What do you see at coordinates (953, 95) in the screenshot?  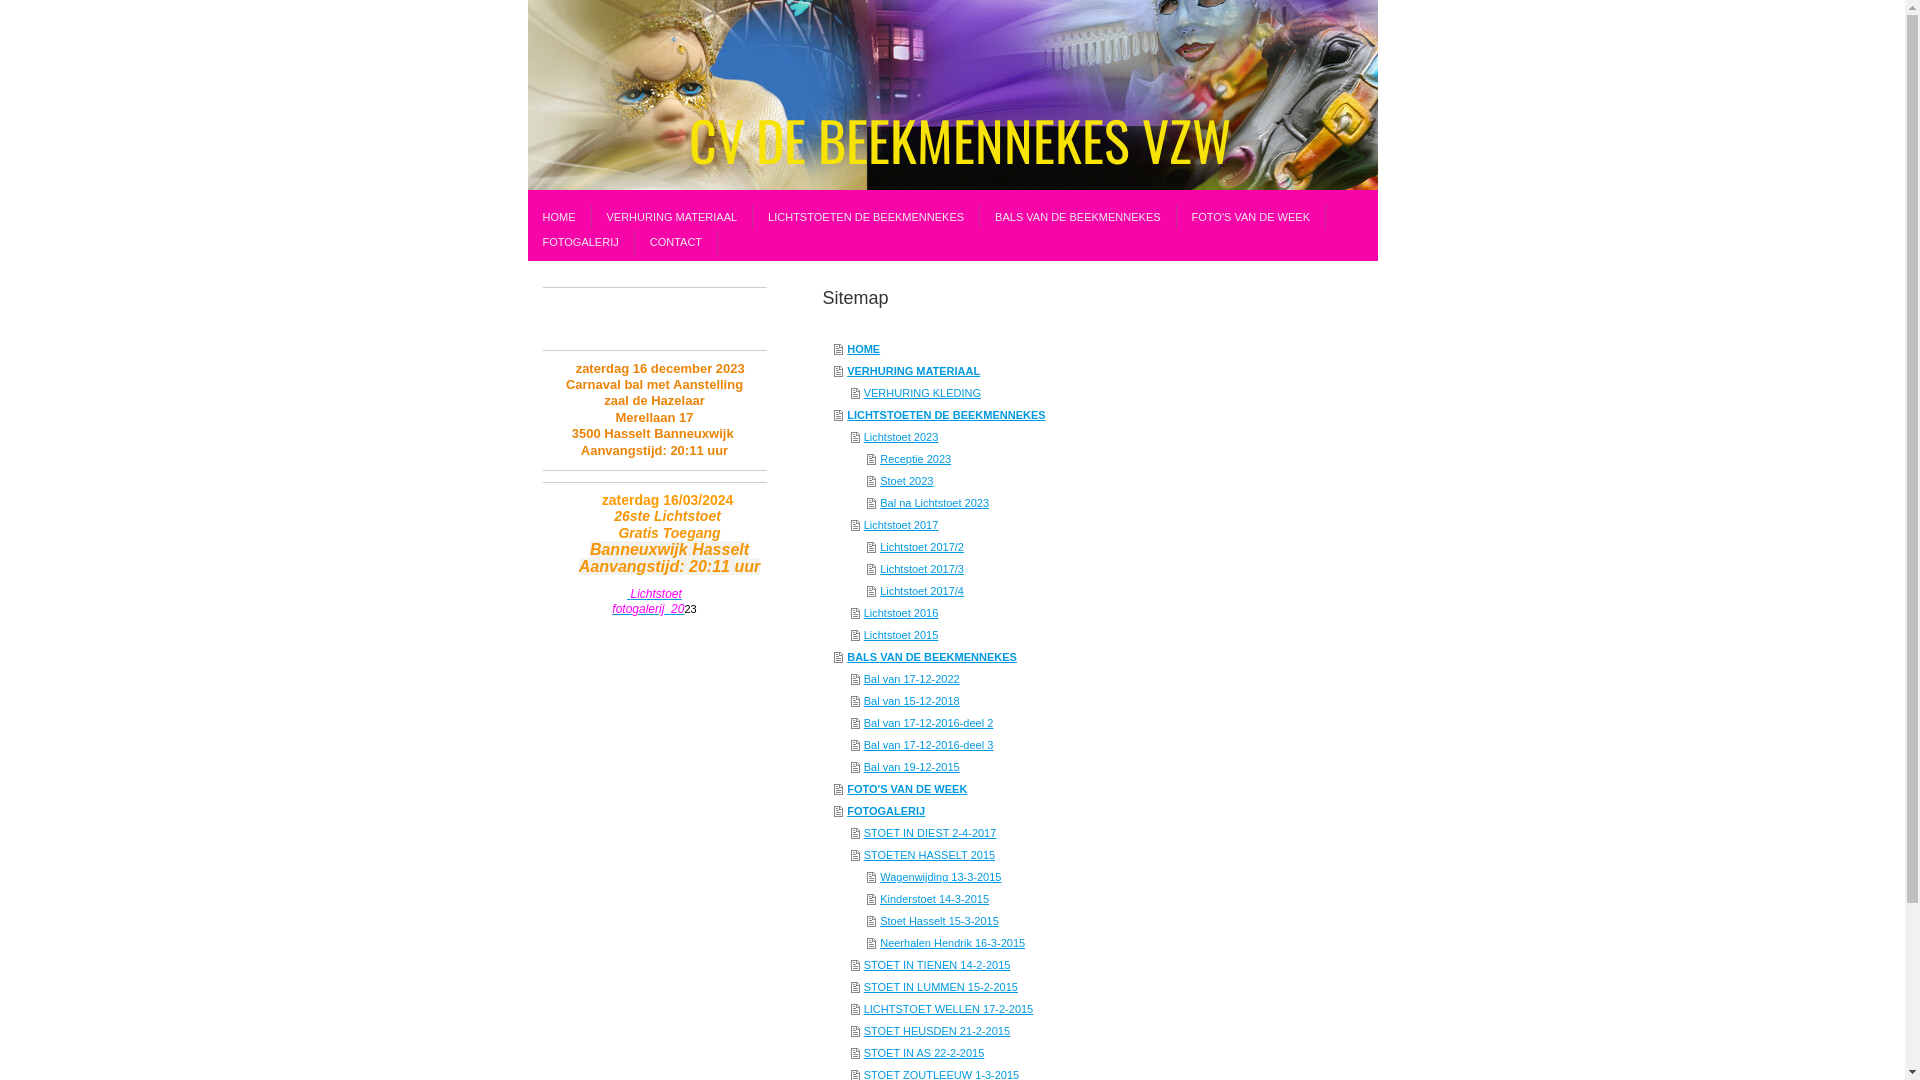 I see `CV DE BEEKMENNEKES VZW` at bounding box center [953, 95].